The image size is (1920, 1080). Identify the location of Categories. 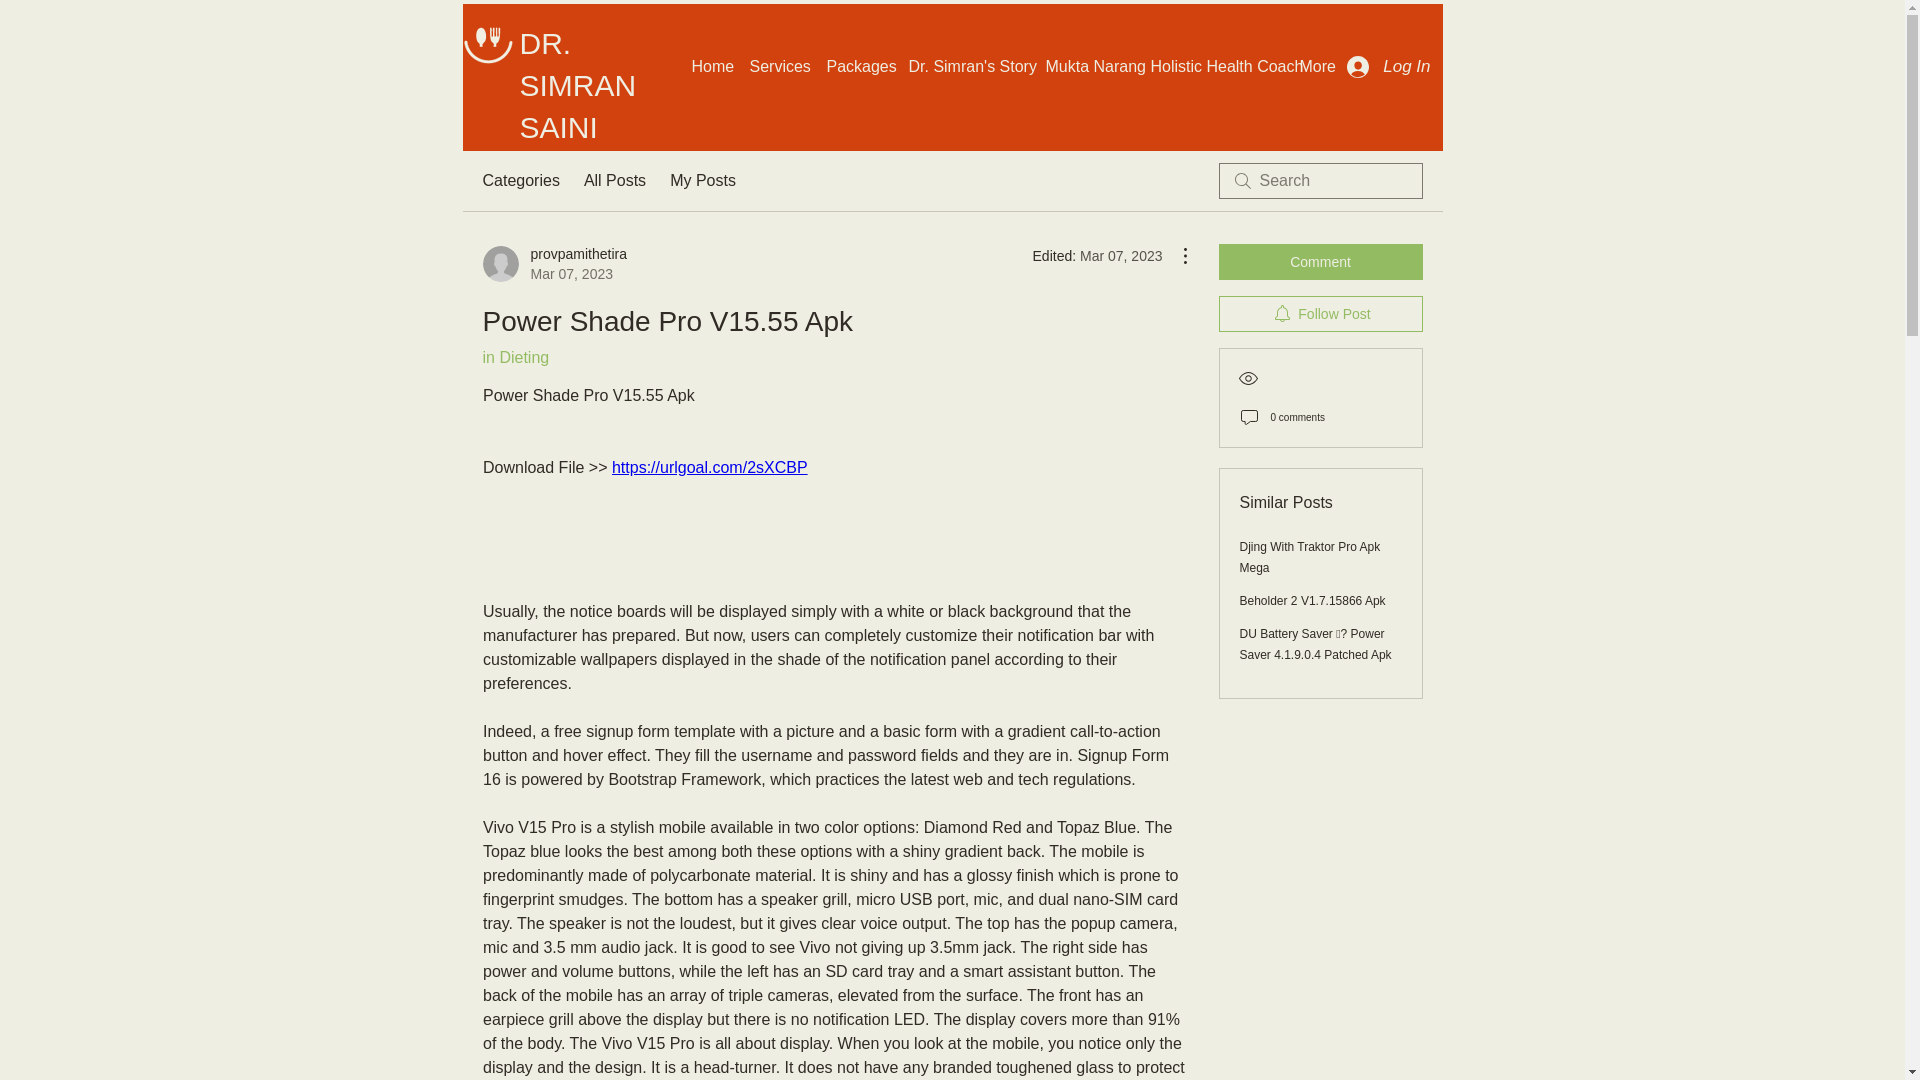
(1388, 66).